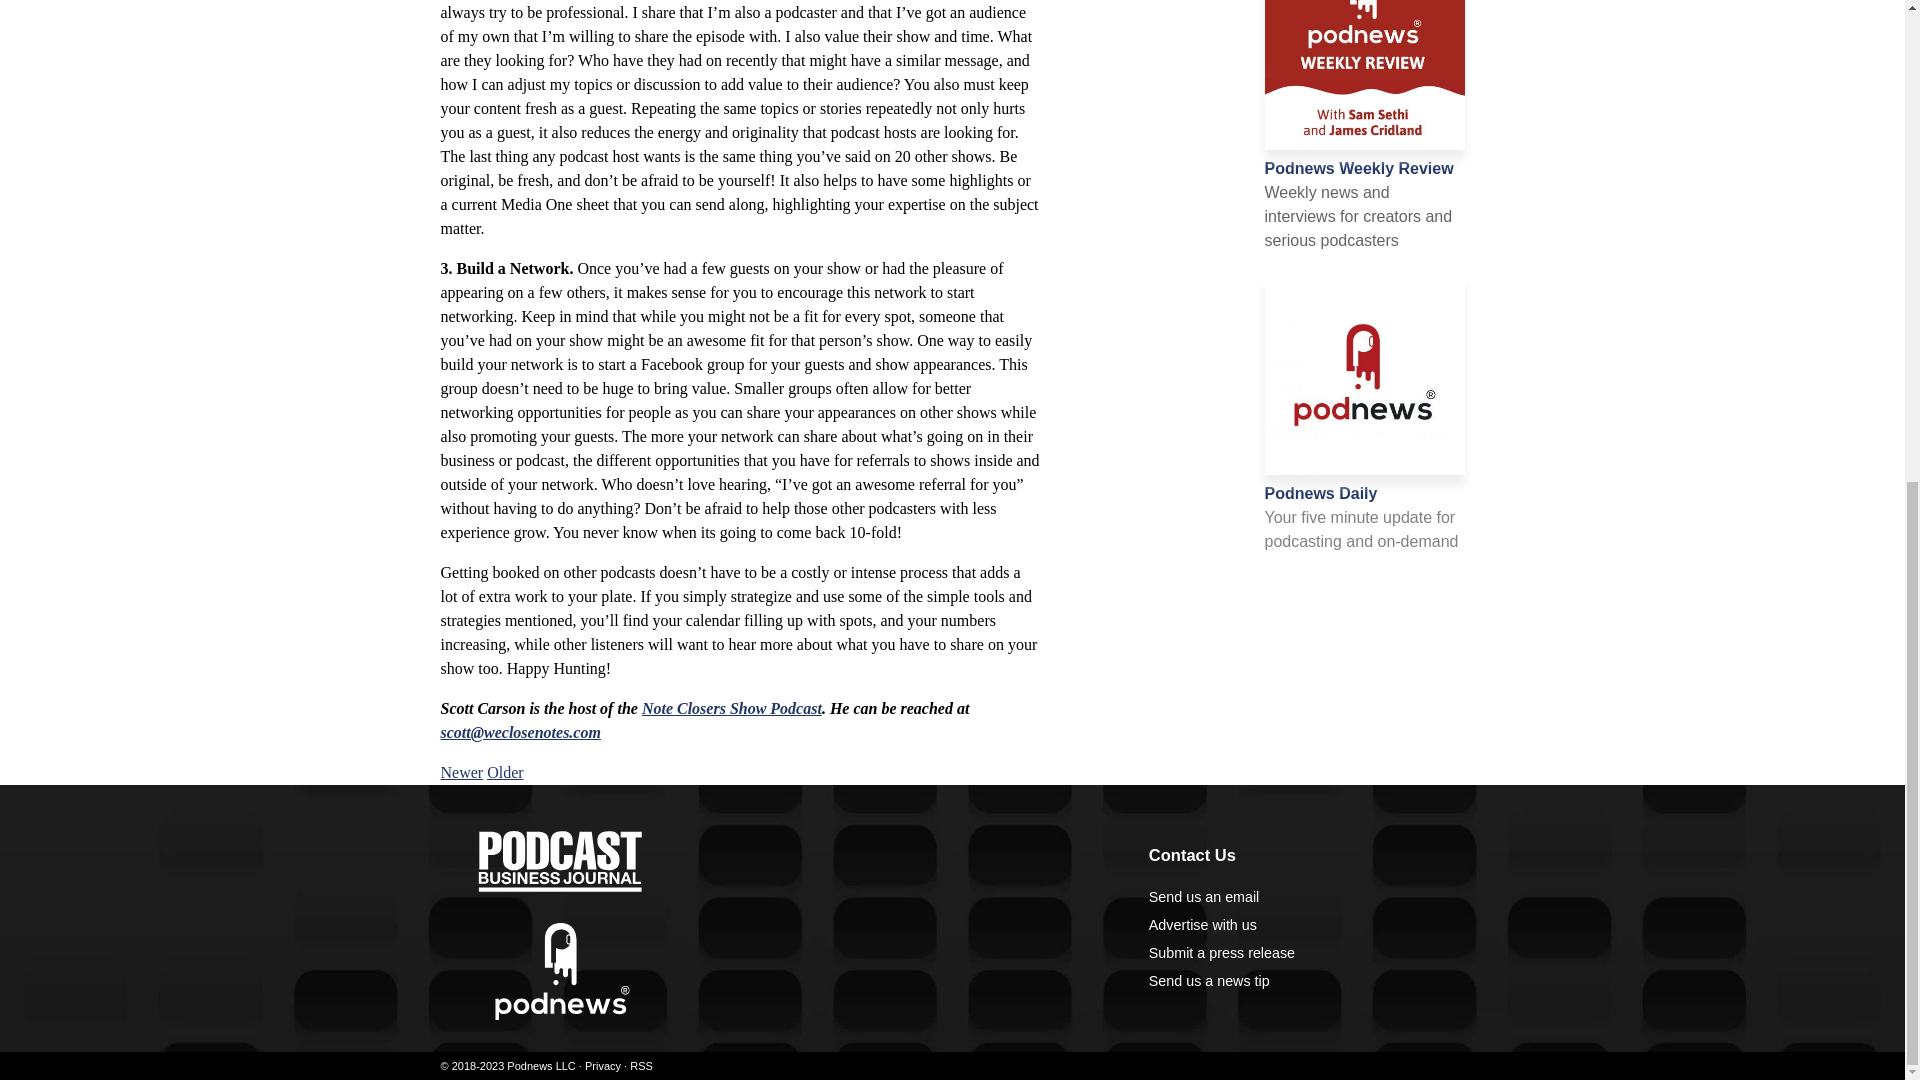  What do you see at coordinates (1204, 896) in the screenshot?
I see `Send us an email` at bounding box center [1204, 896].